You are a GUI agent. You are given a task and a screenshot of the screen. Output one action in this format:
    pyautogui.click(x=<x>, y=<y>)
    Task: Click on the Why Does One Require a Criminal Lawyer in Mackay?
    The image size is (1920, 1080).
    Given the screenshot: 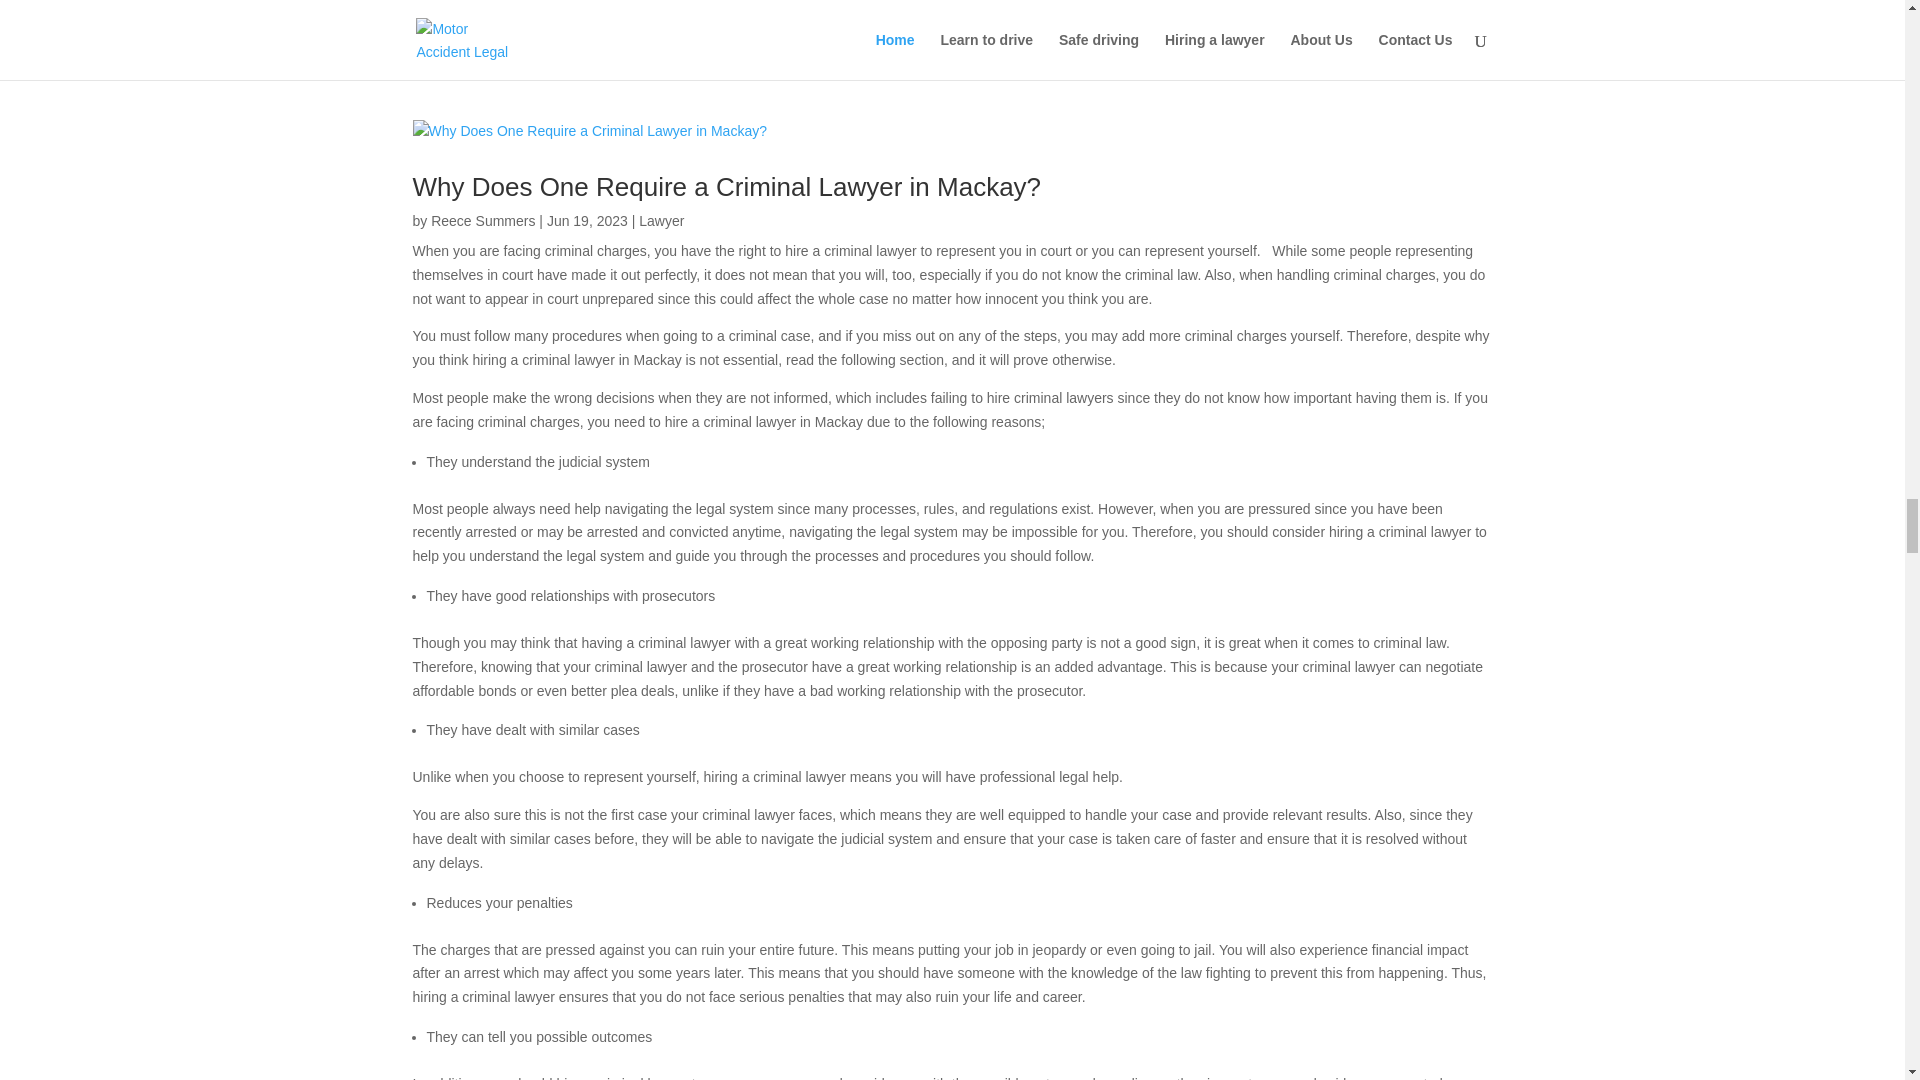 What is the action you would take?
    pyautogui.click(x=726, y=186)
    